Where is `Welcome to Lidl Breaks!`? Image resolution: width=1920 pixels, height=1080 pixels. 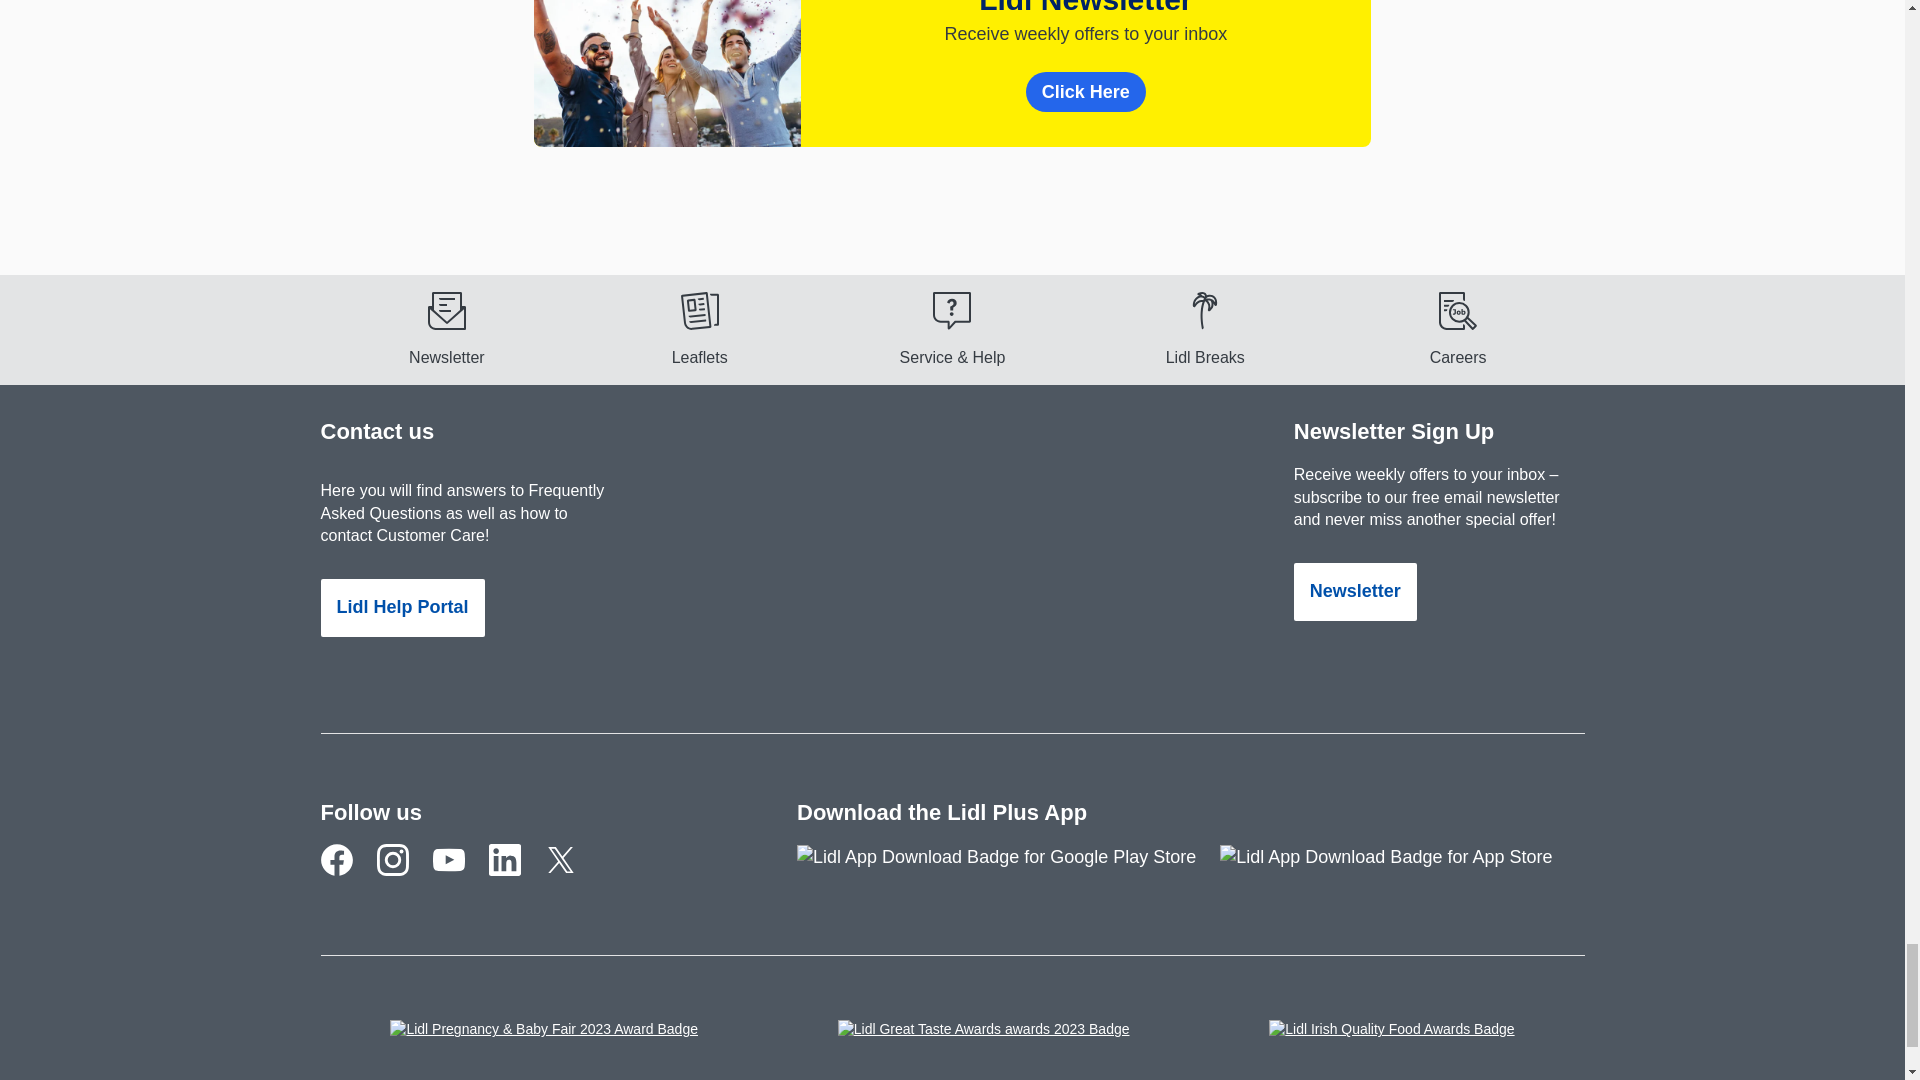 Welcome to Lidl Breaks! is located at coordinates (1206, 328).